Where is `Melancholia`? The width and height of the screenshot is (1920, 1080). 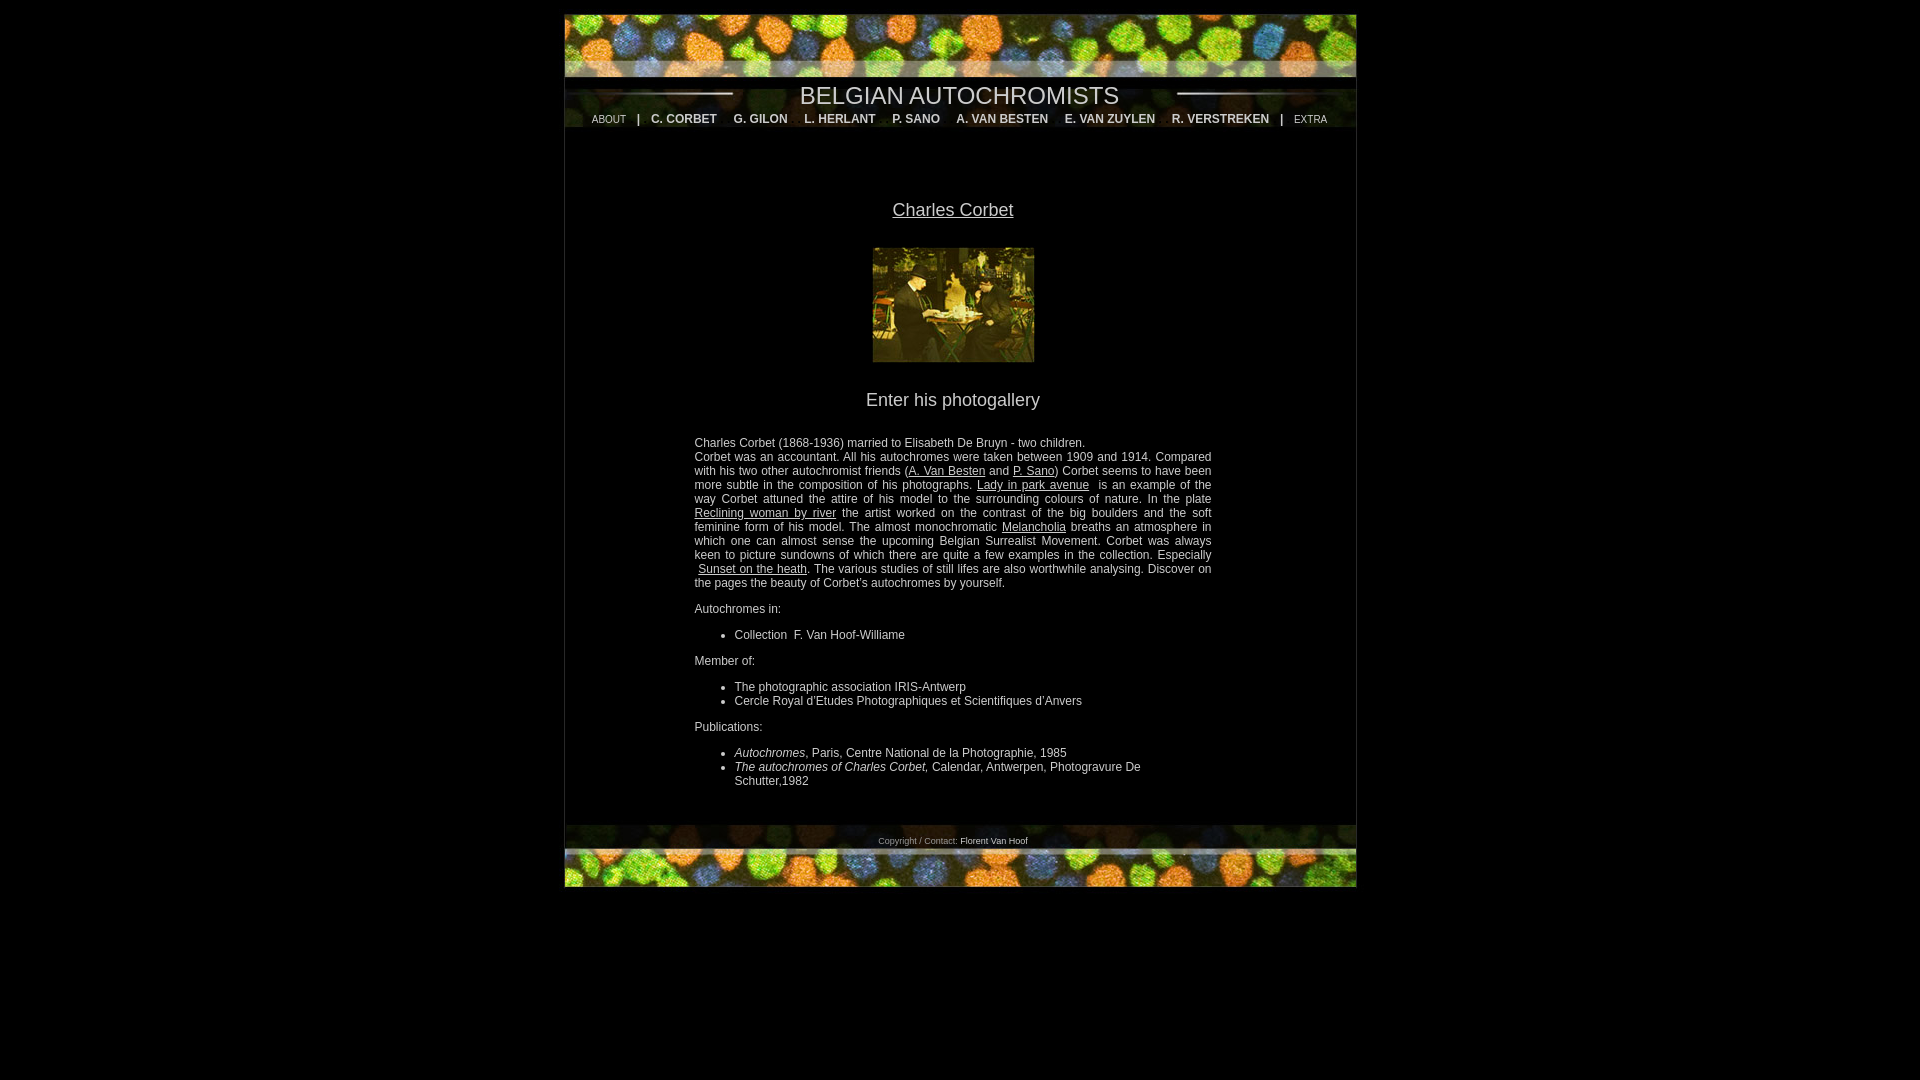 Melancholia is located at coordinates (1034, 527).